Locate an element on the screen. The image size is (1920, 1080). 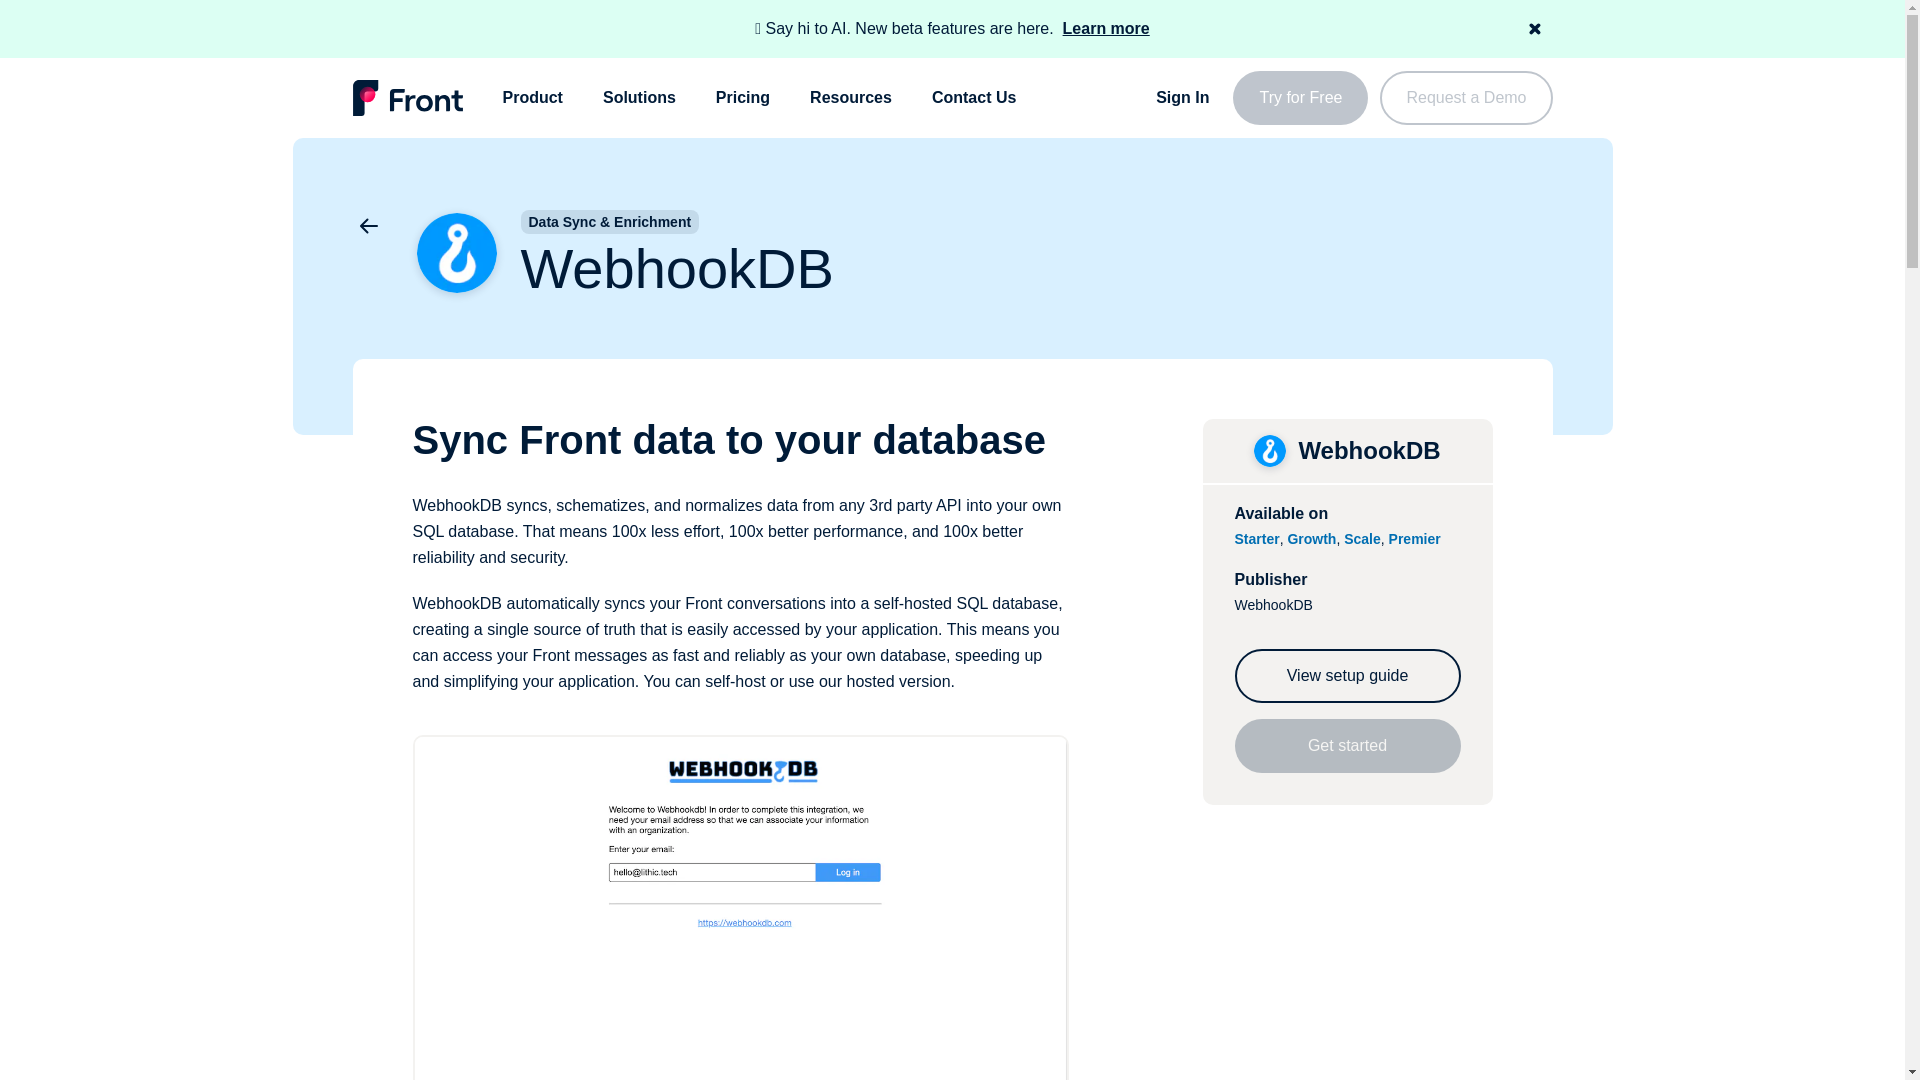
Product is located at coordinates (532, 98).